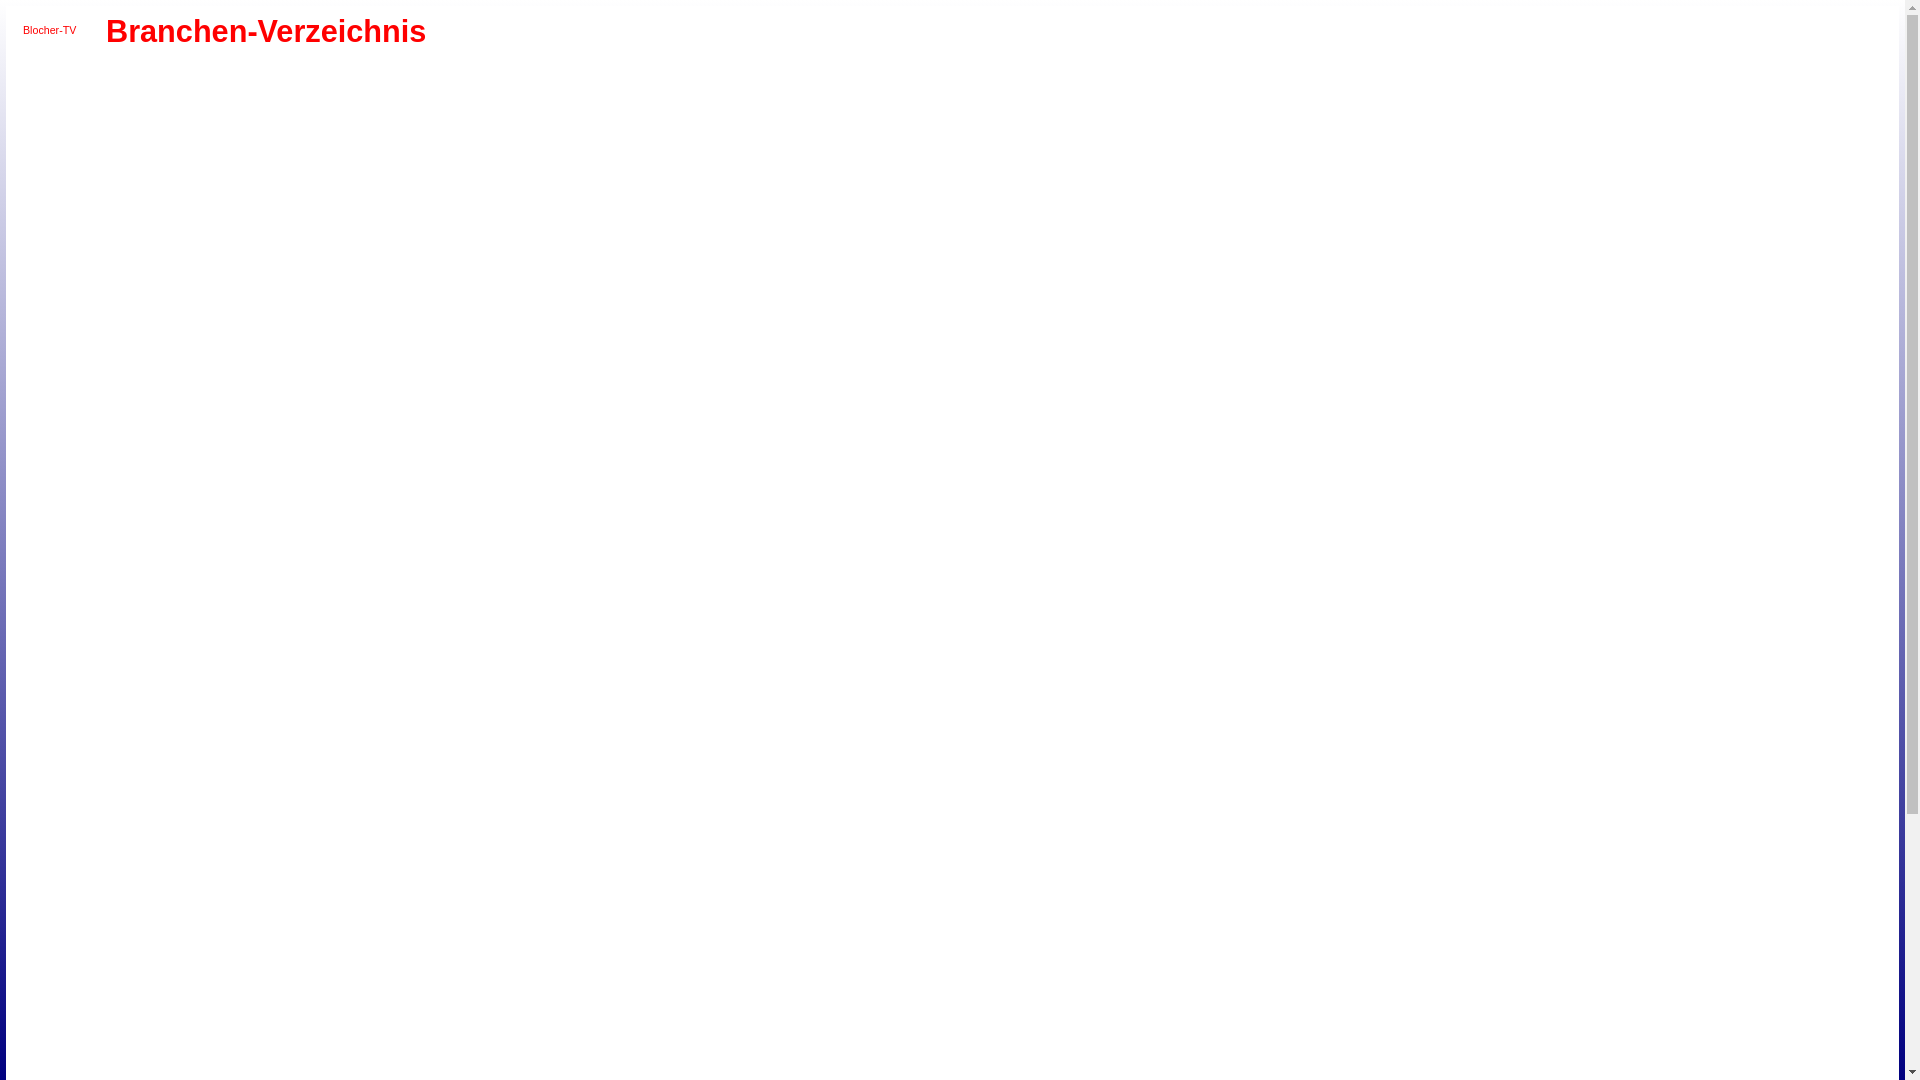 The image size is (1920, 1080). What do you see at coordinates (488, 195) in the screenshot?
I see `La Luna  Bern Restaurant ` at bounding box center [488, 195].